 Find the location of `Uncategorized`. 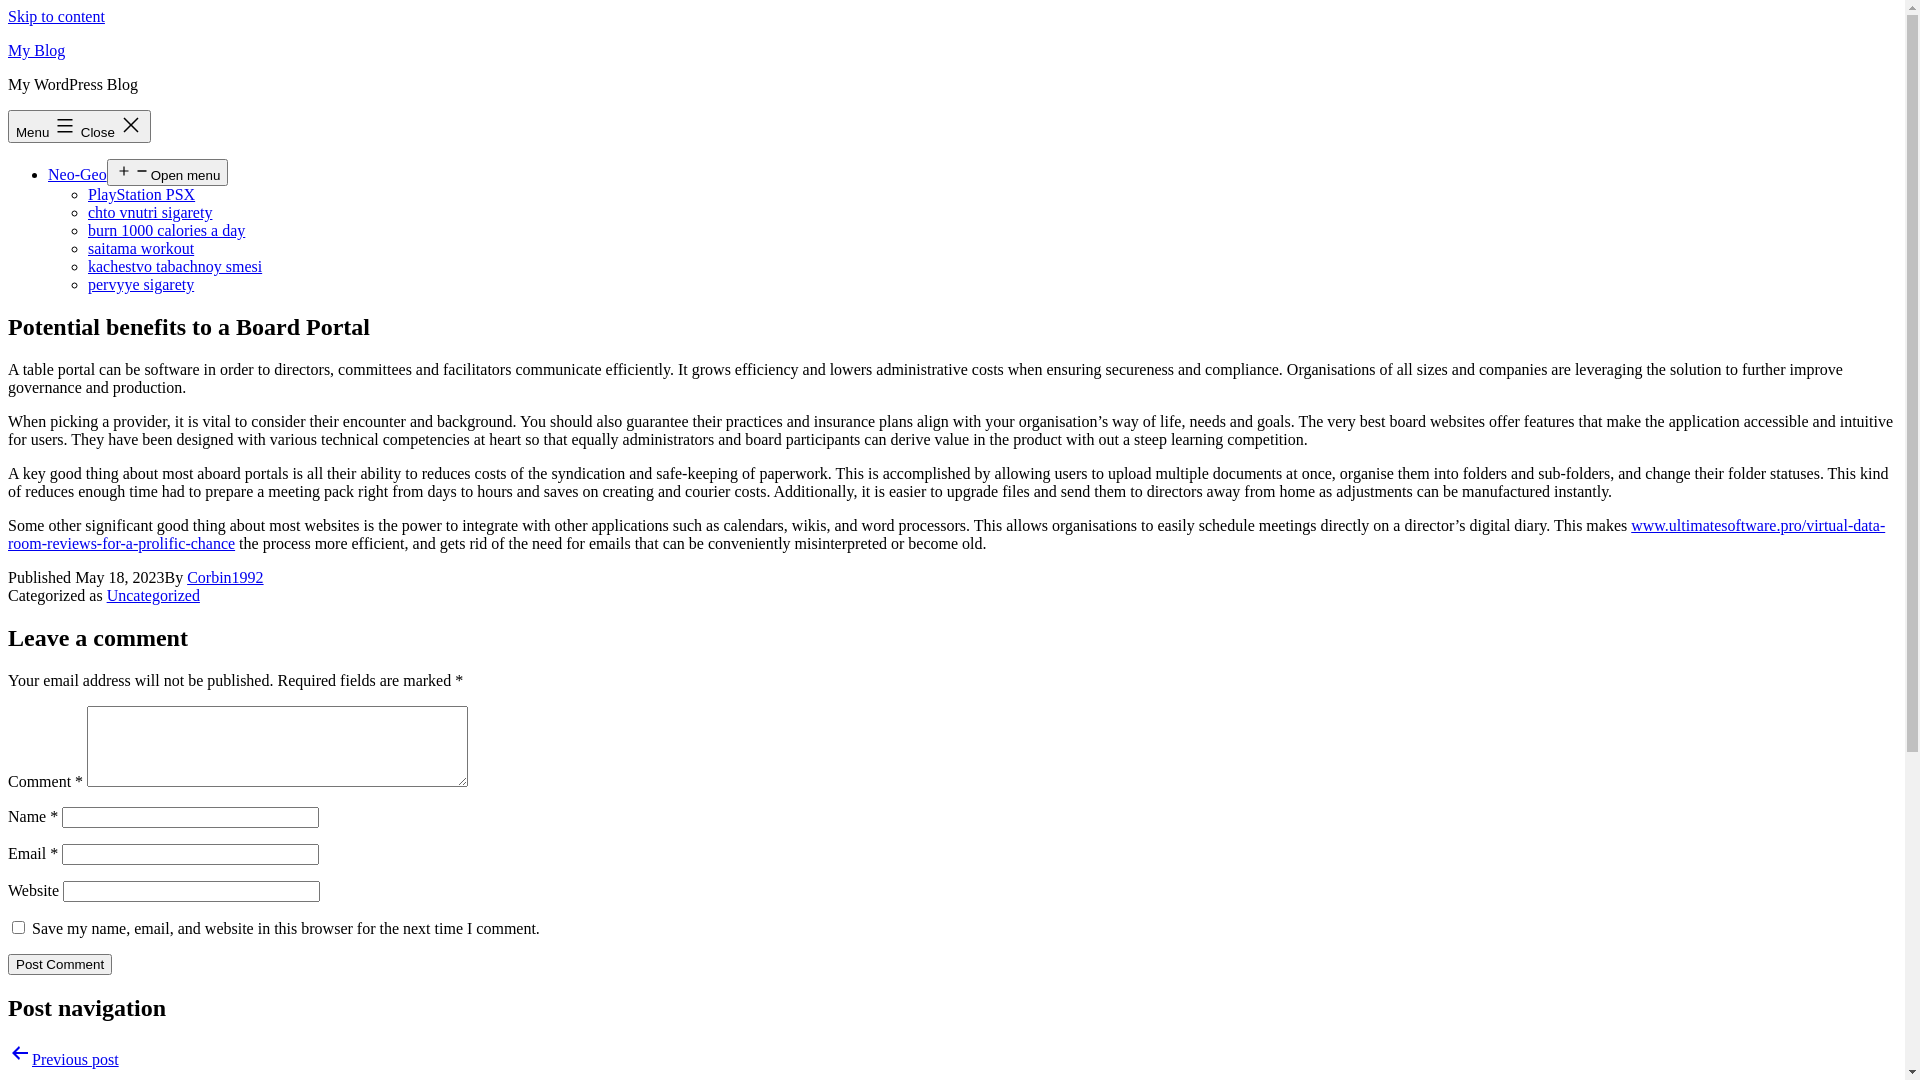

Uncategorized is located at coordinates (154, 596).